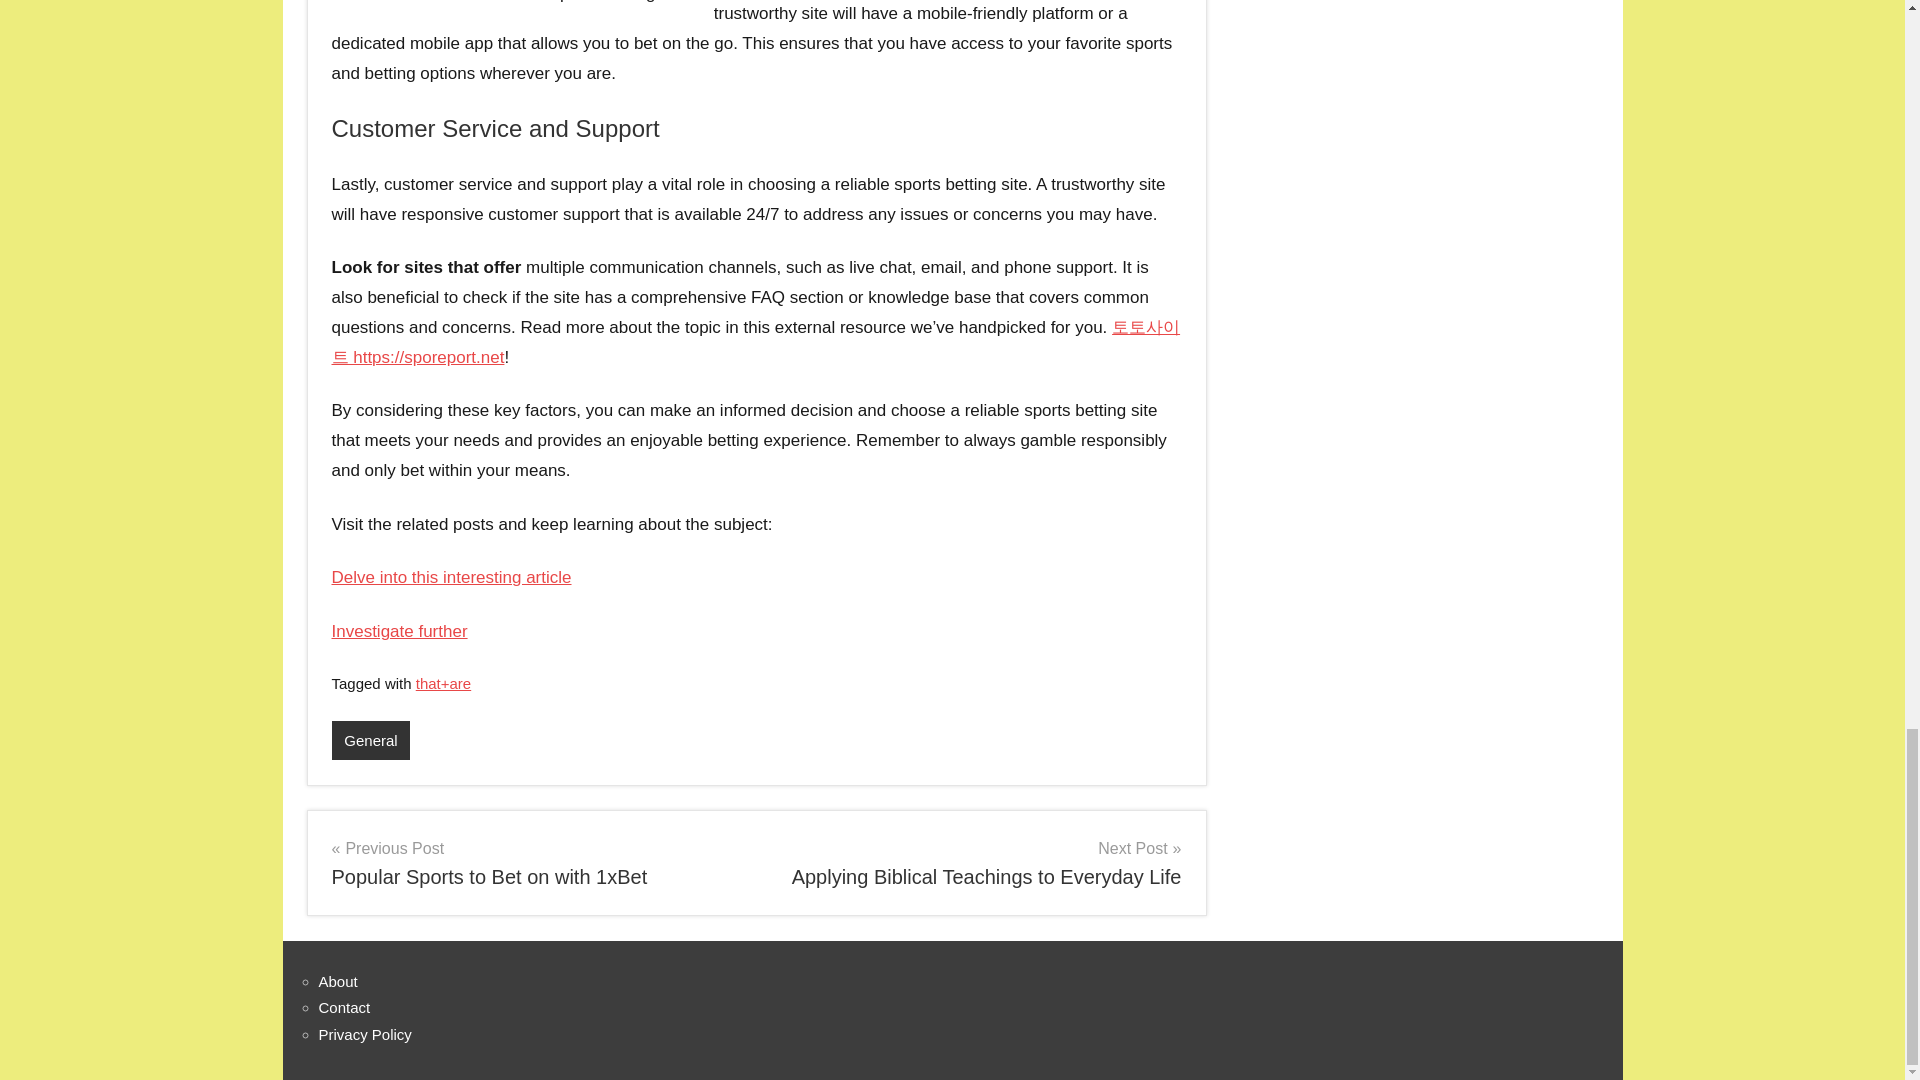 This screenshot has height=1080, width=1920. Describe the element at coordinates (976, 862) in the screenshot. I see `Delve into this interesting article` at that location.